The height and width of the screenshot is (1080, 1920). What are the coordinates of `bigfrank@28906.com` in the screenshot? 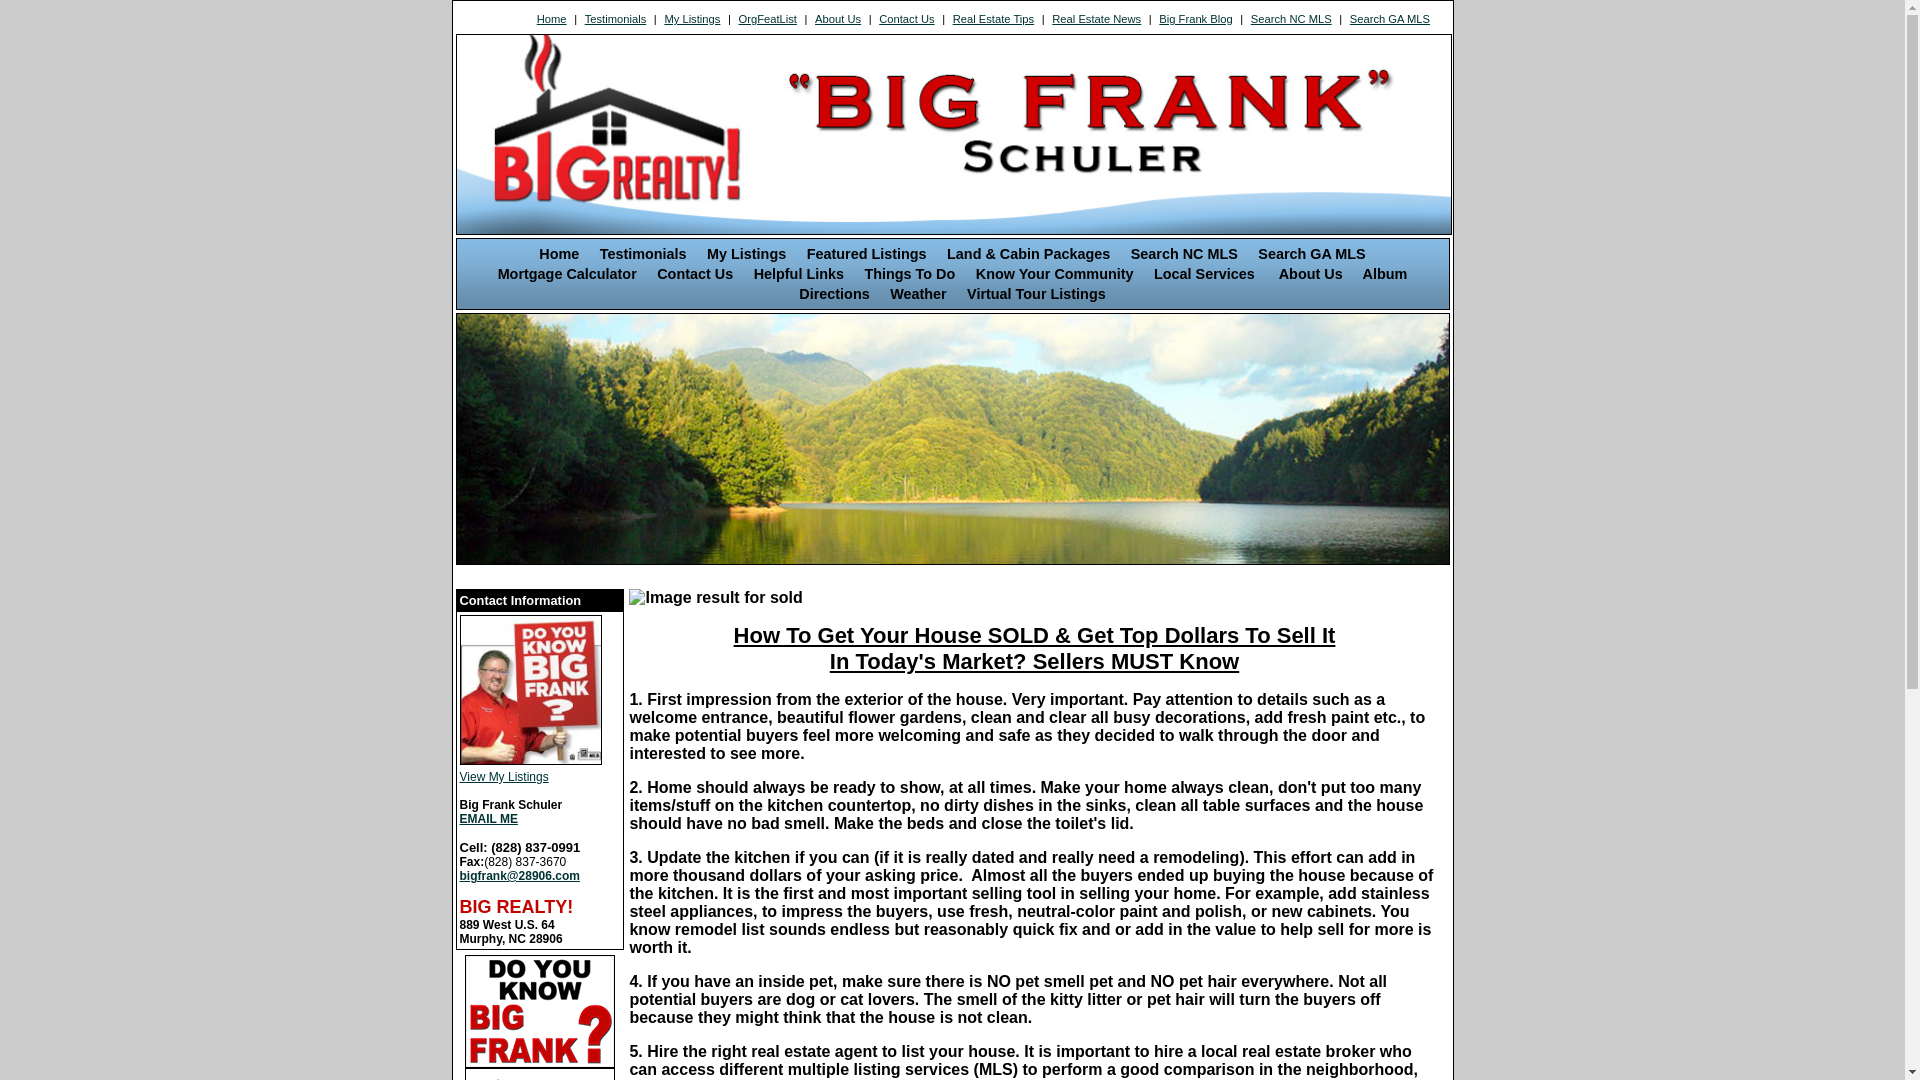 It's located at (520, 876).